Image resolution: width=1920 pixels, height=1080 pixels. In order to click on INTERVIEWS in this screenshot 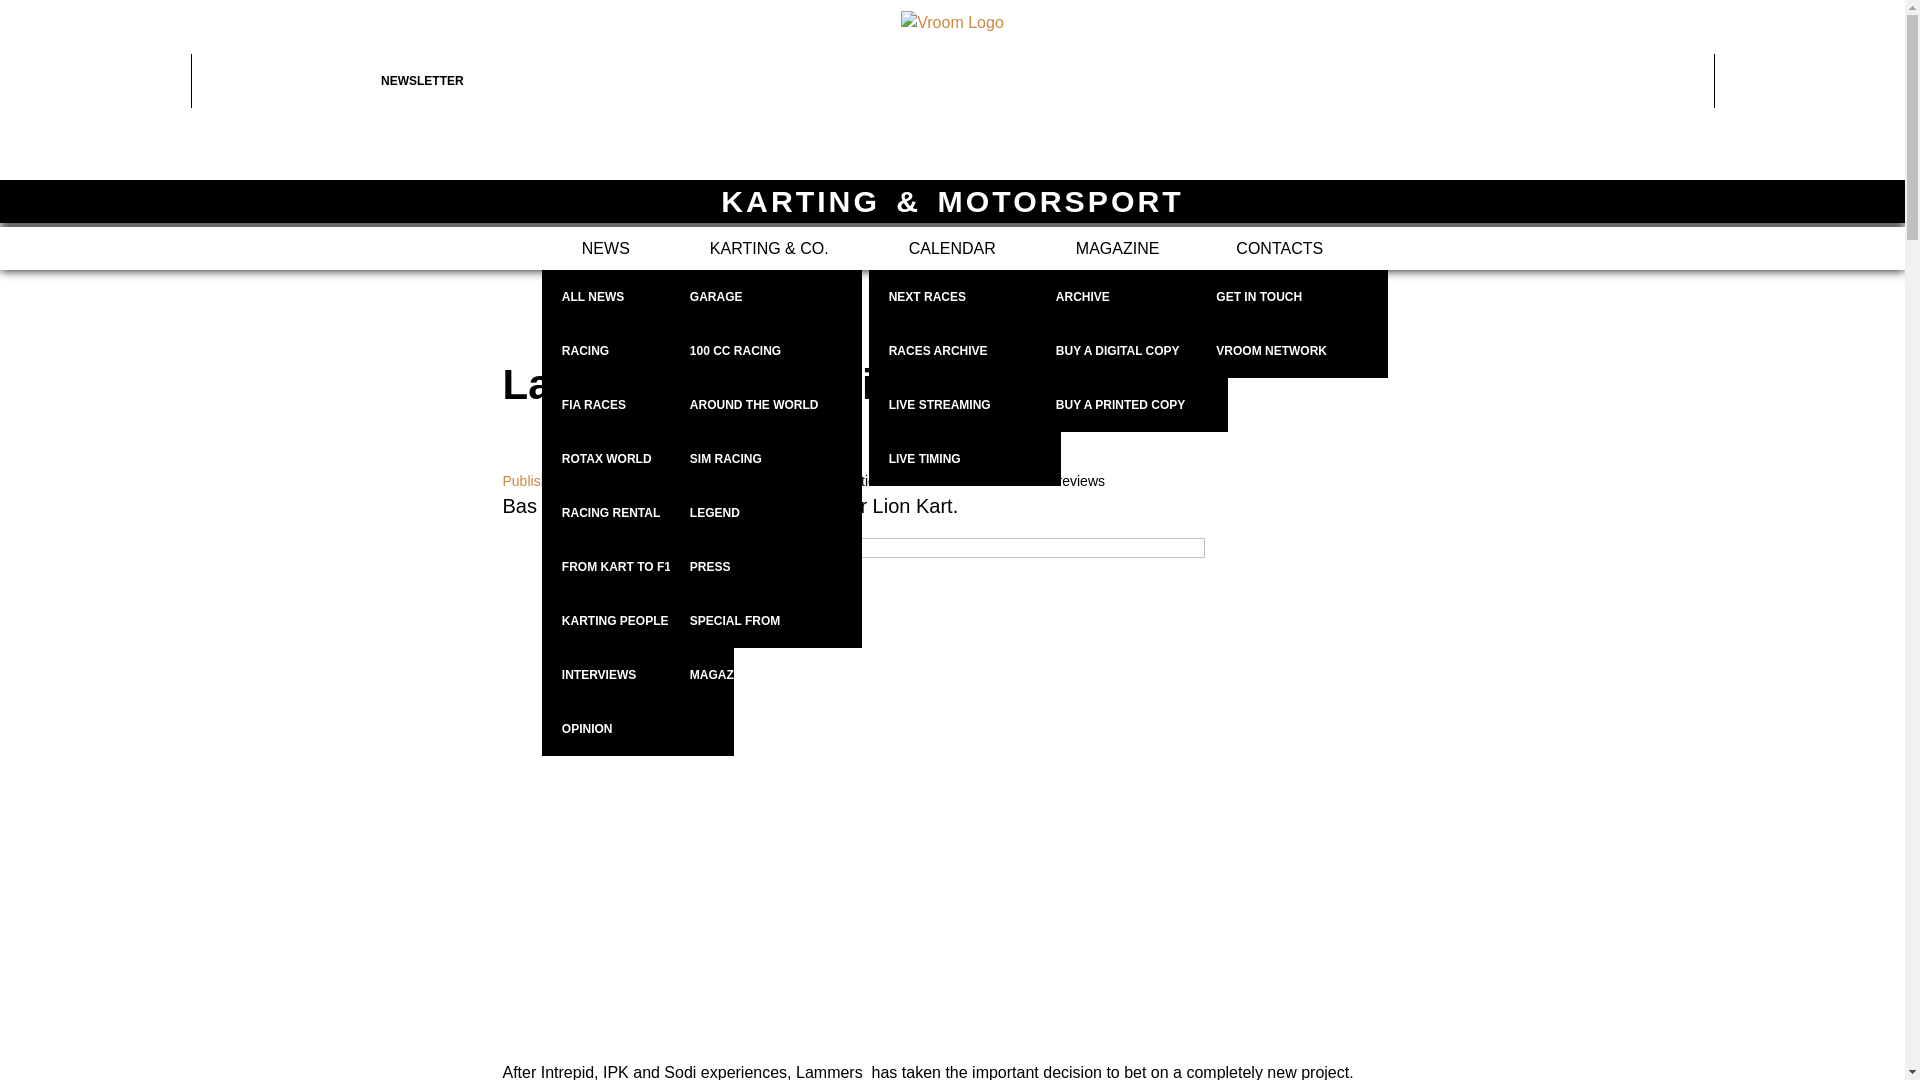, I will do `click(637, 675)`.